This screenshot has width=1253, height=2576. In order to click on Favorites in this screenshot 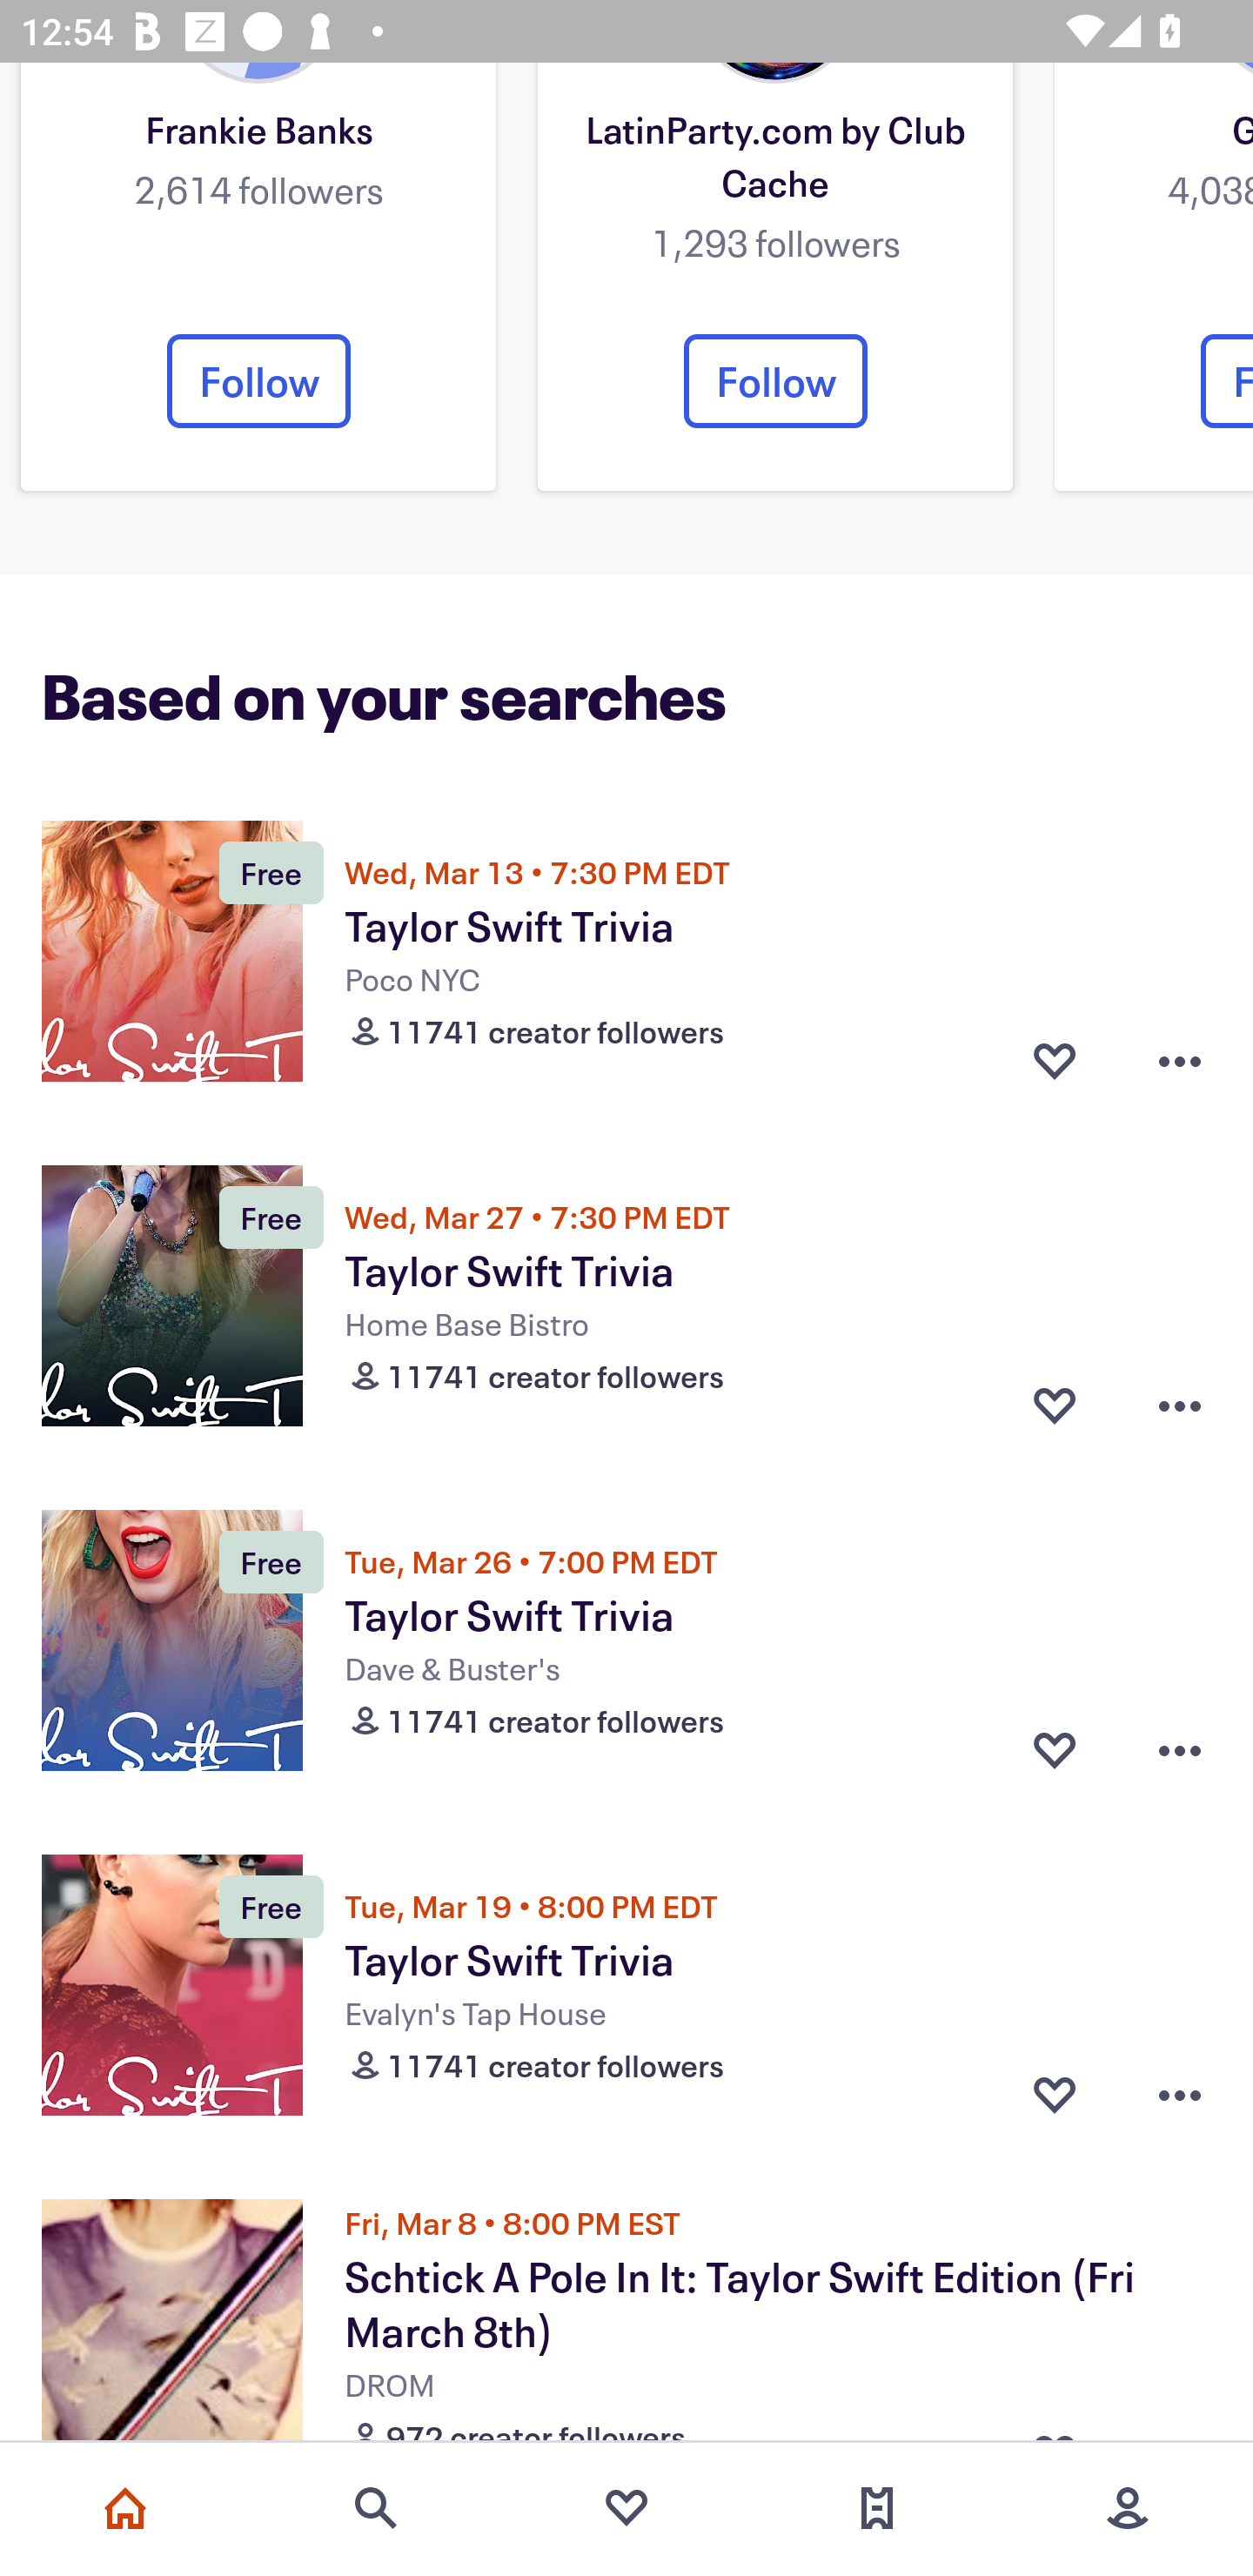, I will do `click(626, 2508)`.